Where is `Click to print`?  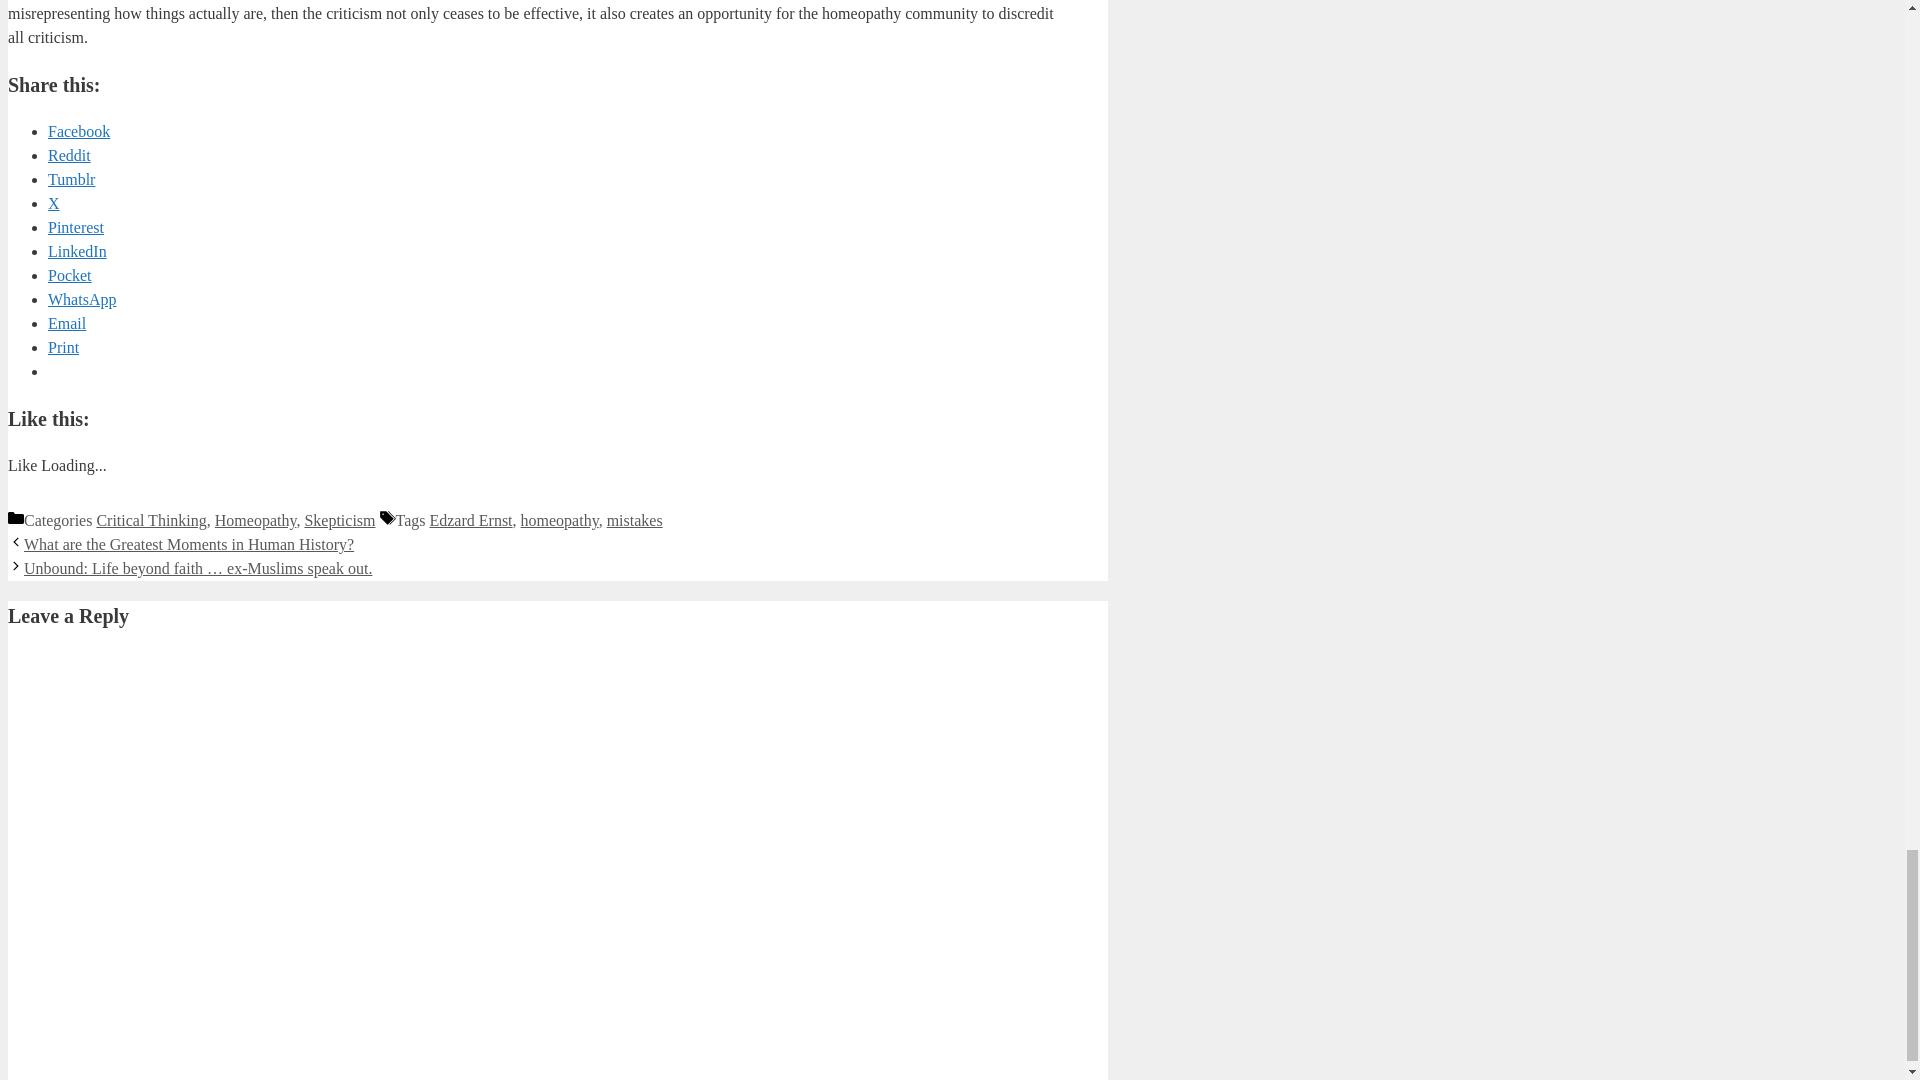 Click to print is located at coordinates (63, 348).